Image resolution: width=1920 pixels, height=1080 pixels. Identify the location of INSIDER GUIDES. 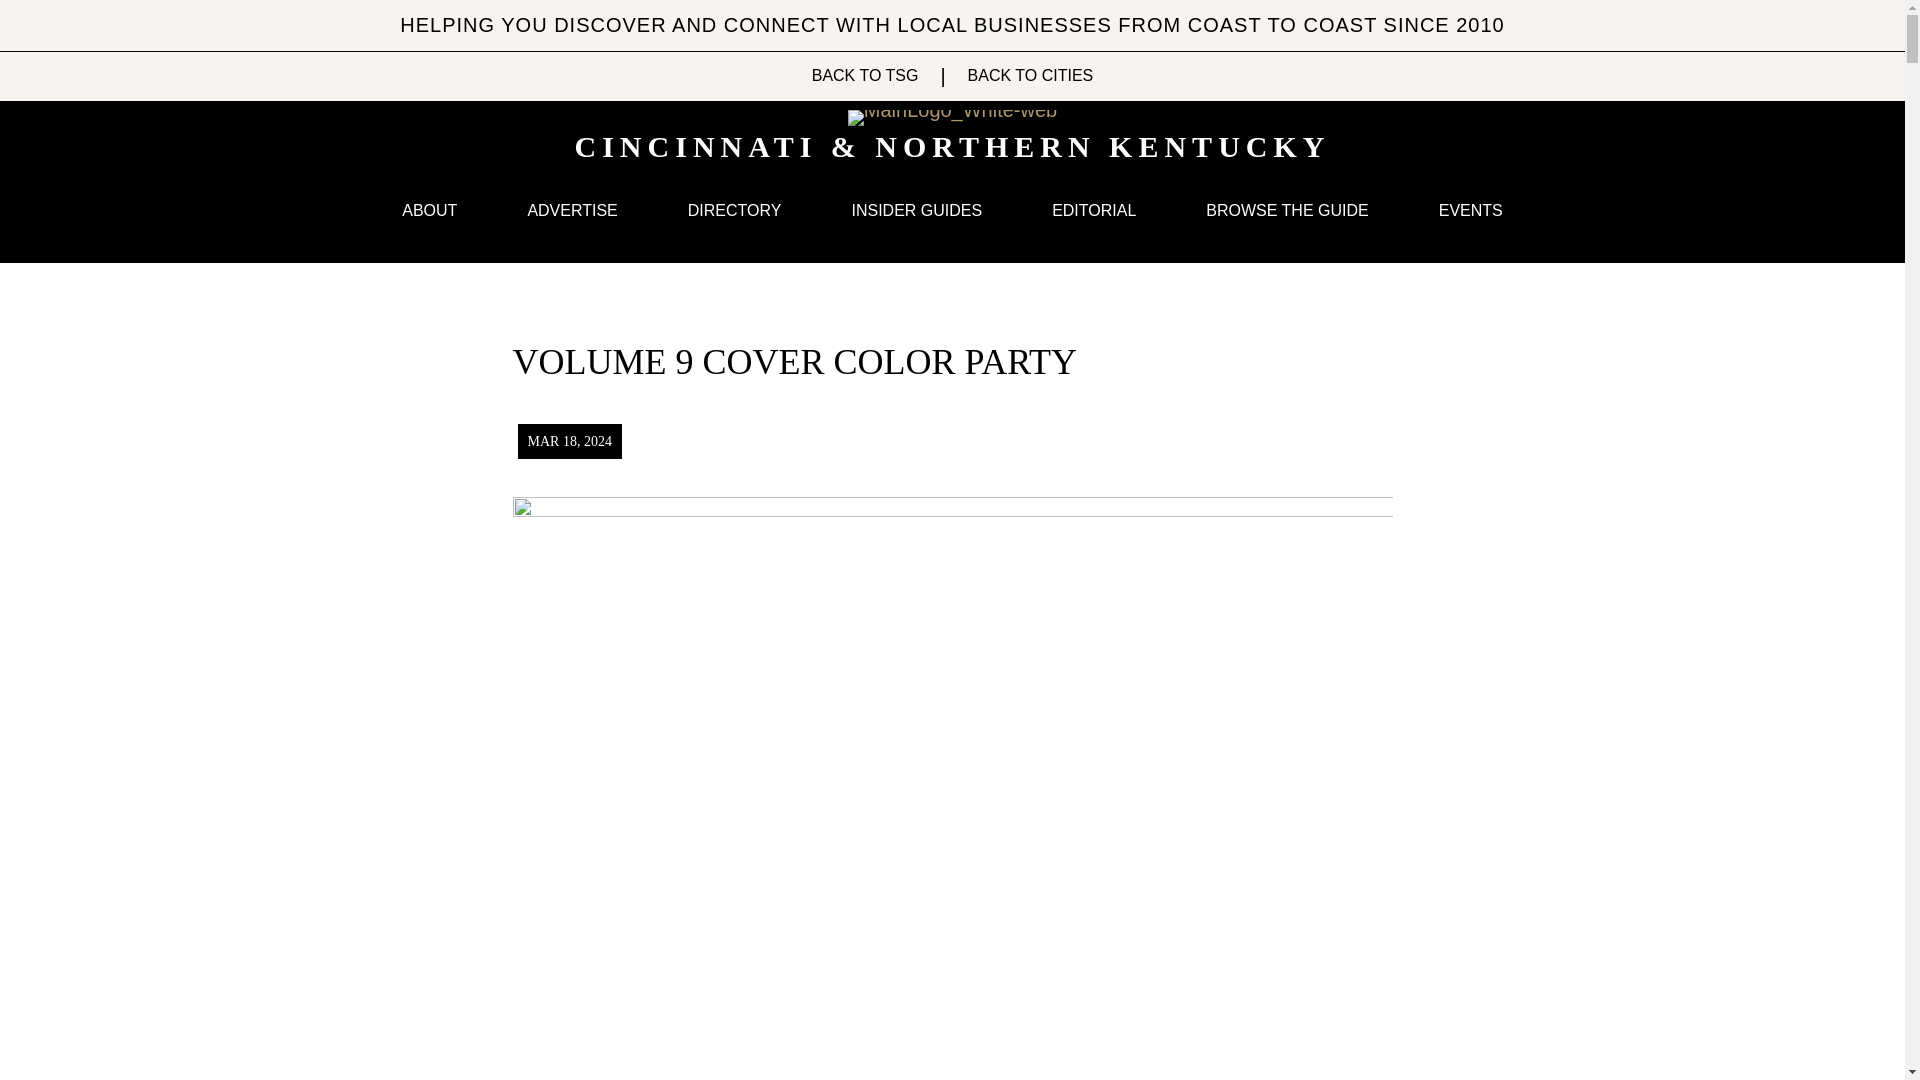
(916, 210).